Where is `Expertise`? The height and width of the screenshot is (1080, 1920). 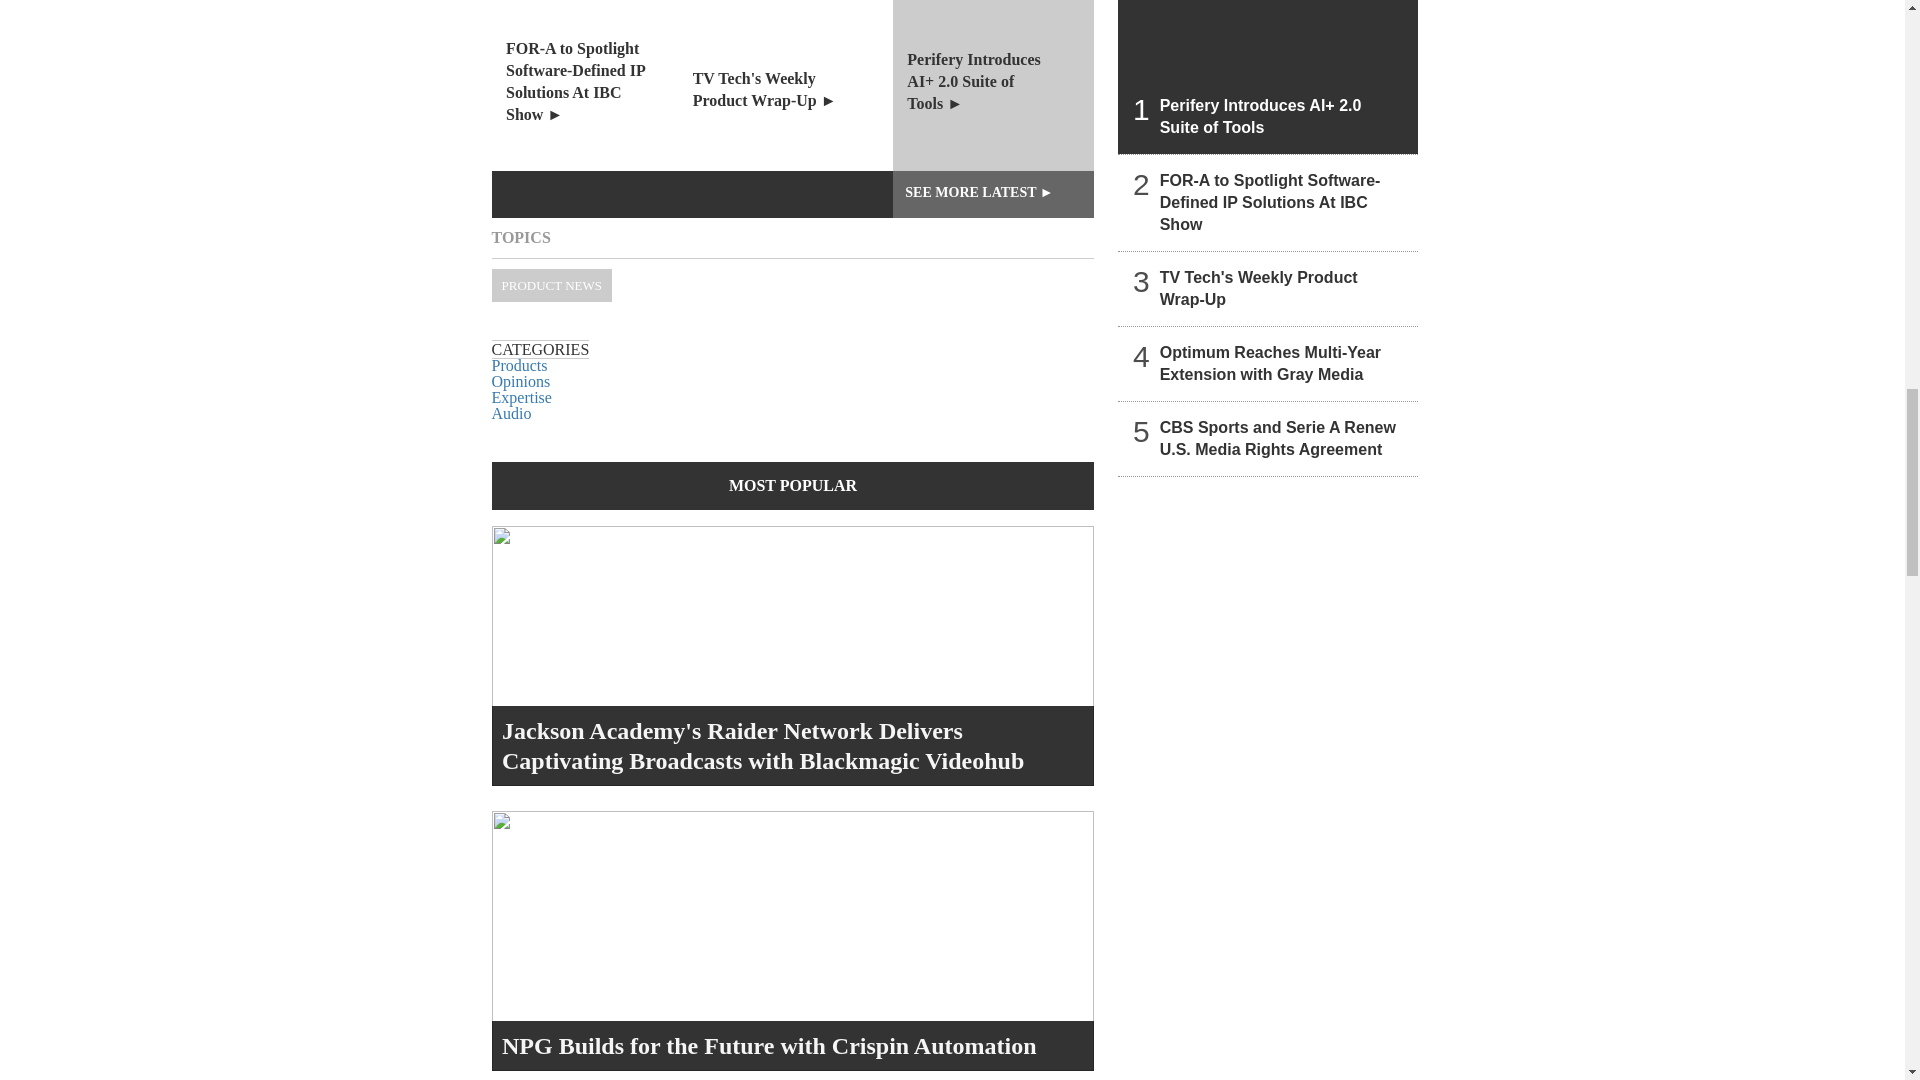 Expertise is located at coordinates (522, 397).